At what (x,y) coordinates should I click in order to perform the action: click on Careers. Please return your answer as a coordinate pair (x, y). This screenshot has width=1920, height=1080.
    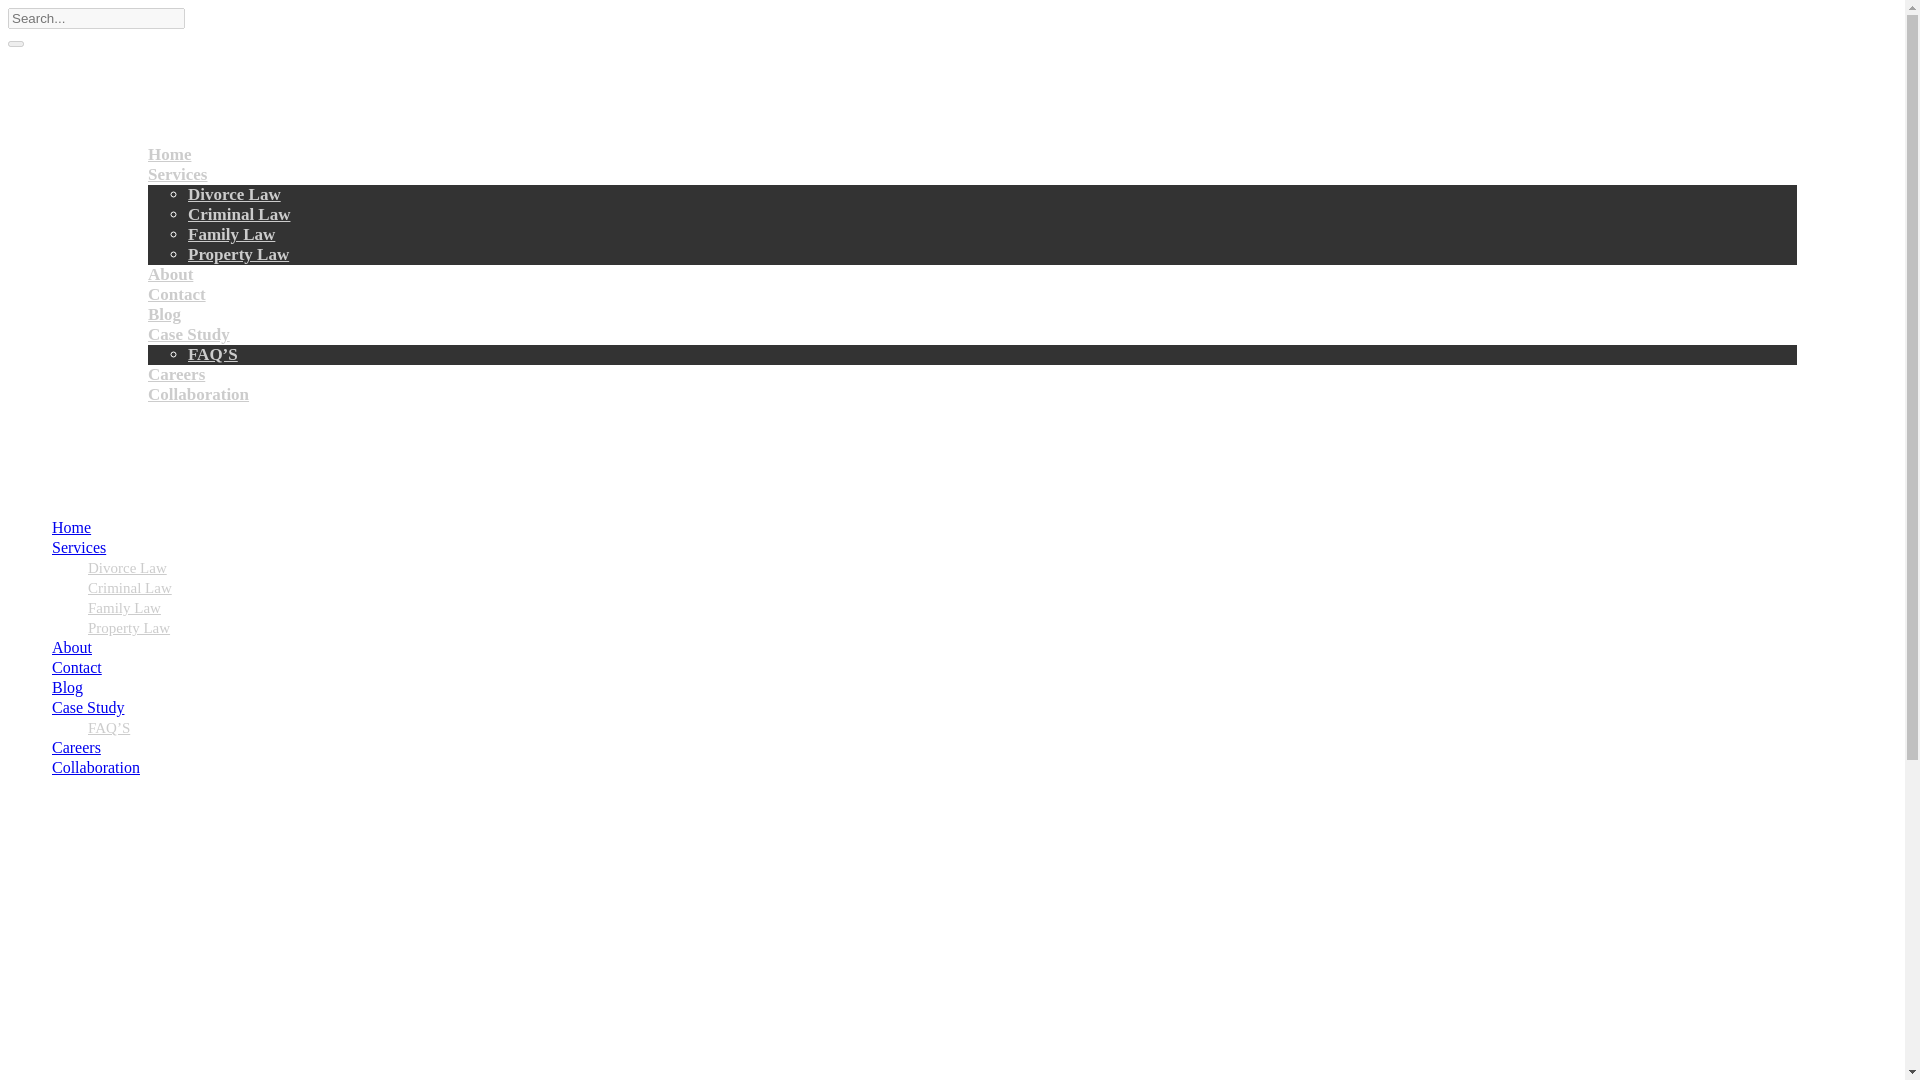
    Looking at the image, I should click on (74, 747).